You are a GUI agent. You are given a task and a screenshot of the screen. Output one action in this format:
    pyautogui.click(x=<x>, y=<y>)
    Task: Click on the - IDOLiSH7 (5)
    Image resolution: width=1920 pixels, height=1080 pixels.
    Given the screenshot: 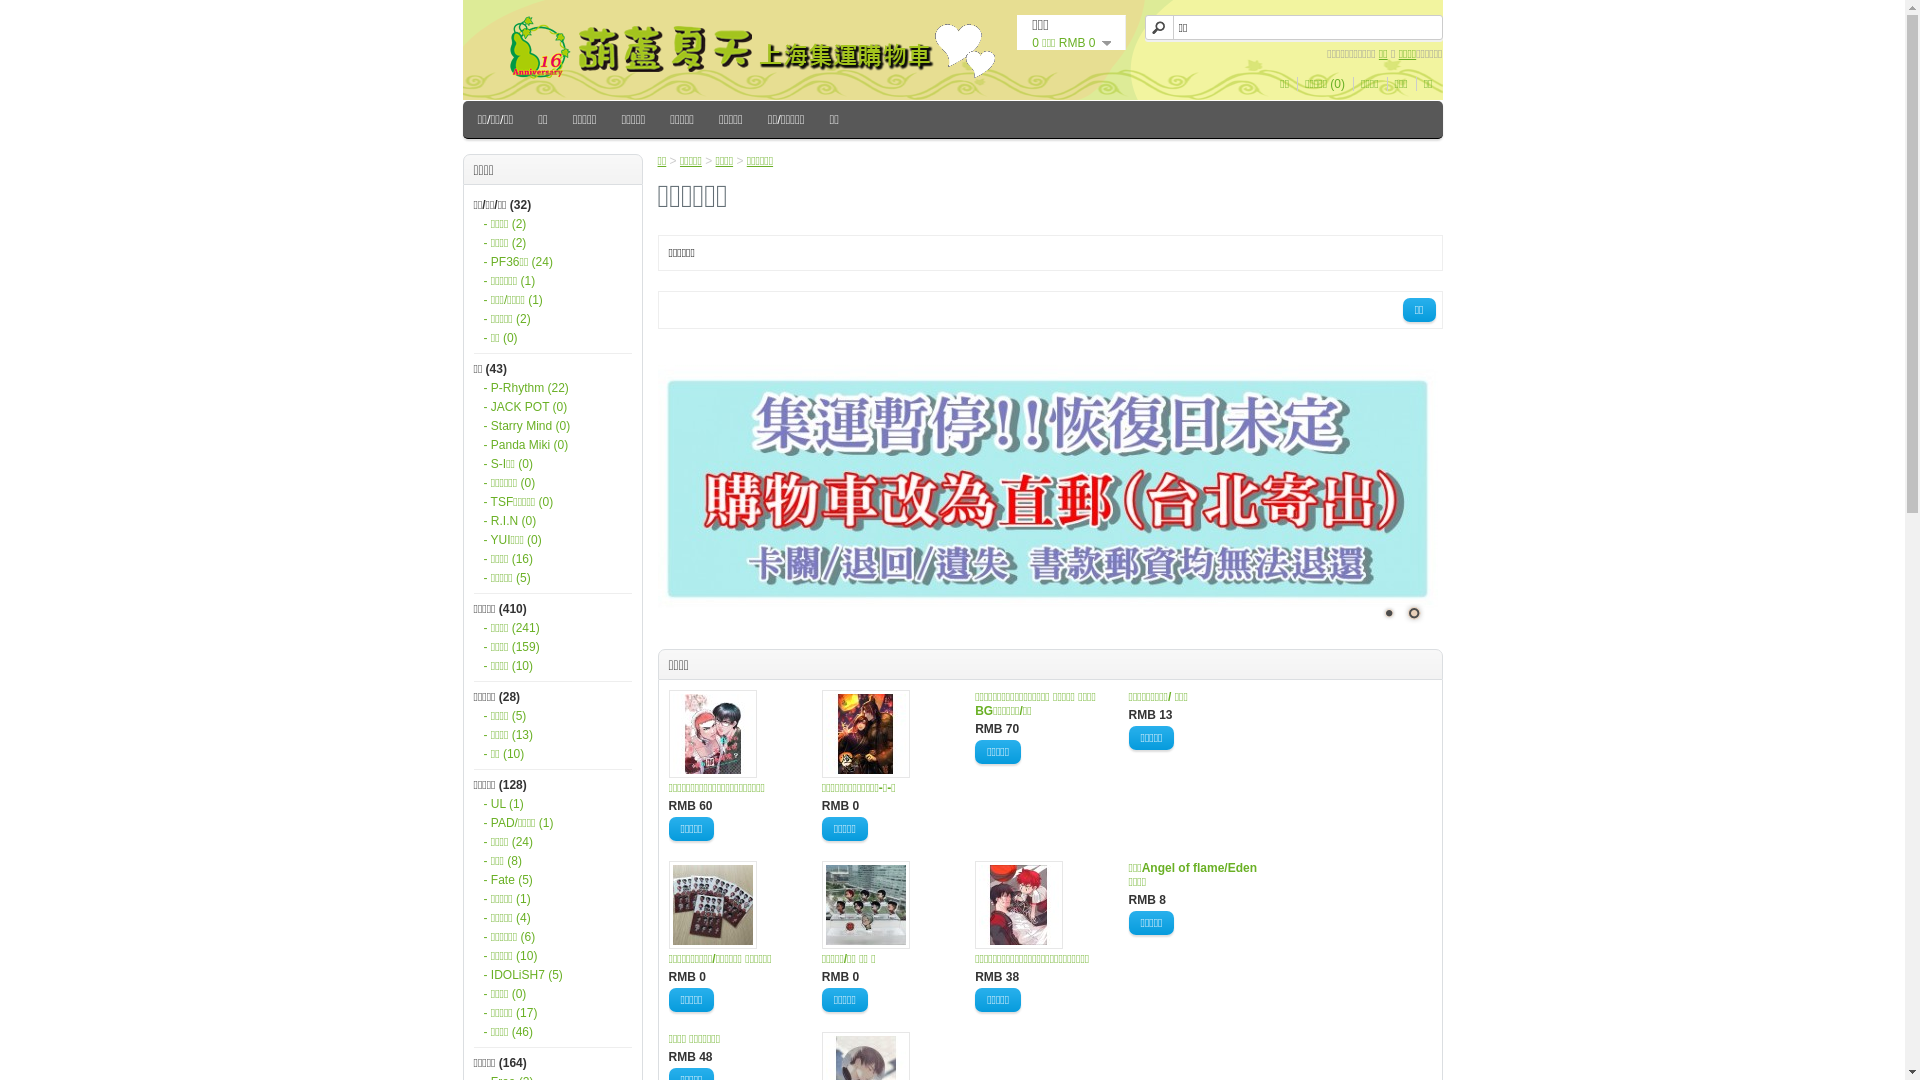 What is the action you would take?
    pyautogui.click(x=552, y=975)
    